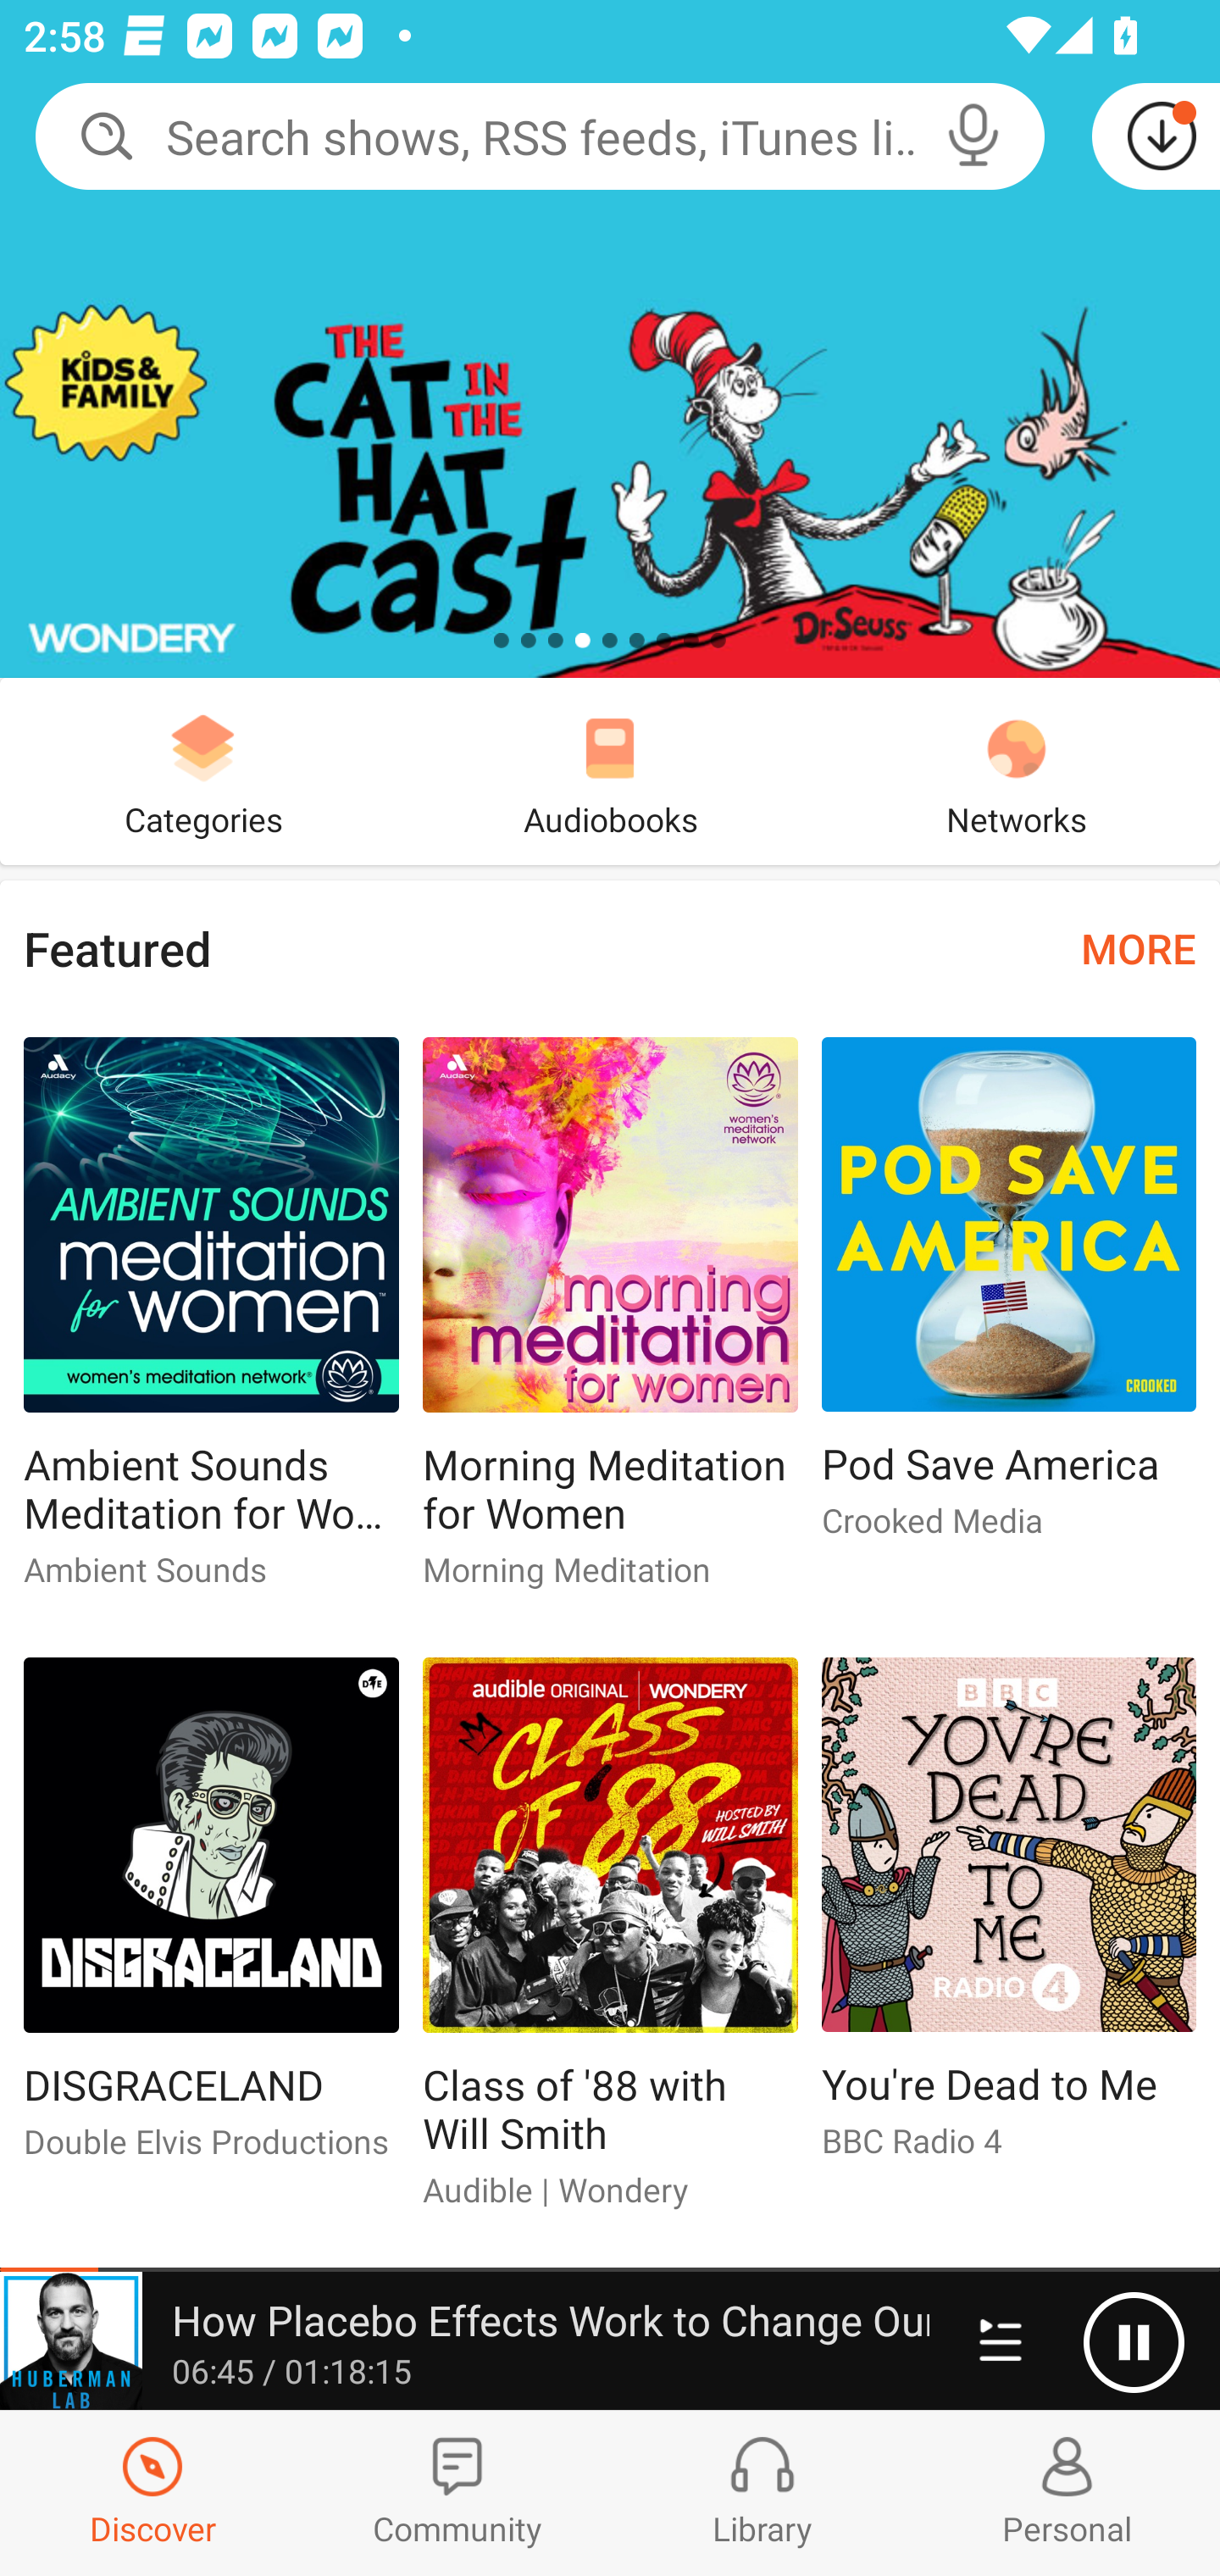 The width and height of the screenshot is (1220, 2576). What do you see at coordinates (762, 2493) in the screenshot?
I see `Library` at bounding box center [762, 2493].